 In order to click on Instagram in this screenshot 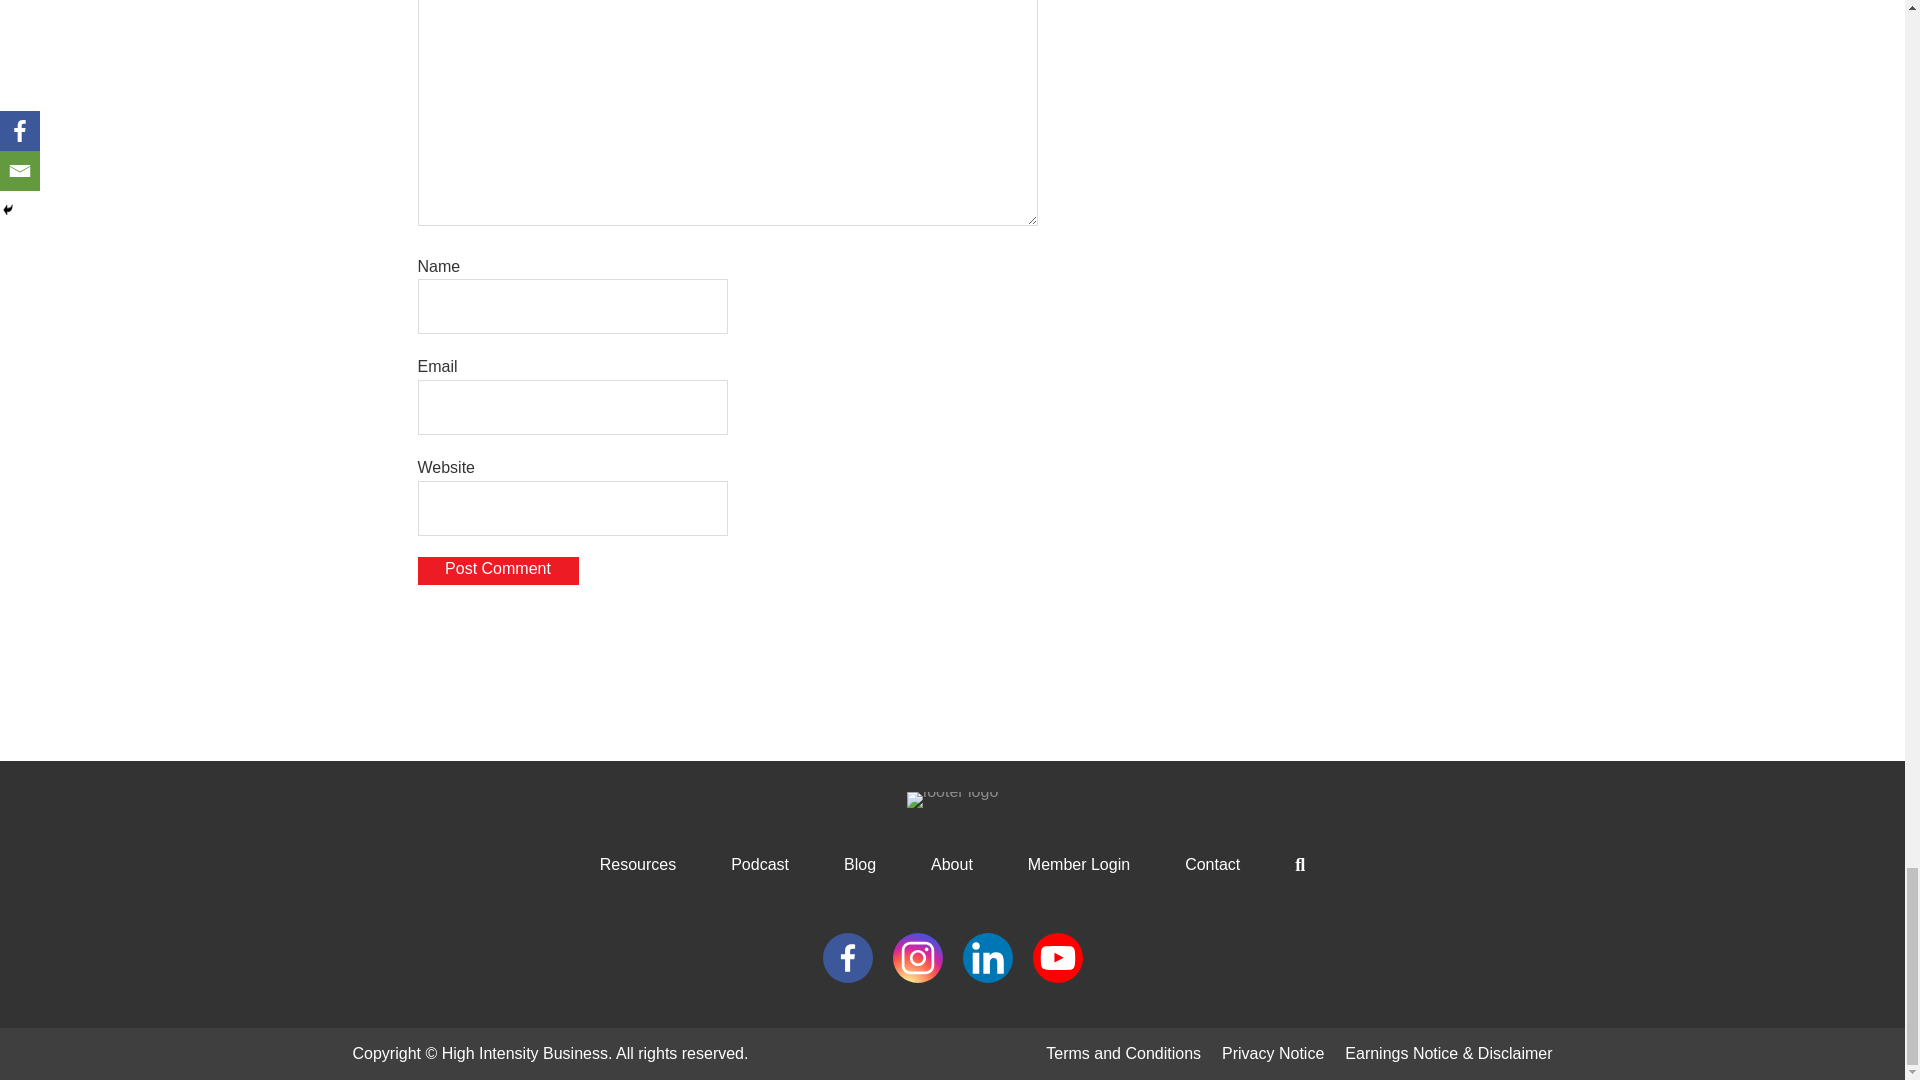, I will do `click(917, 956)`.